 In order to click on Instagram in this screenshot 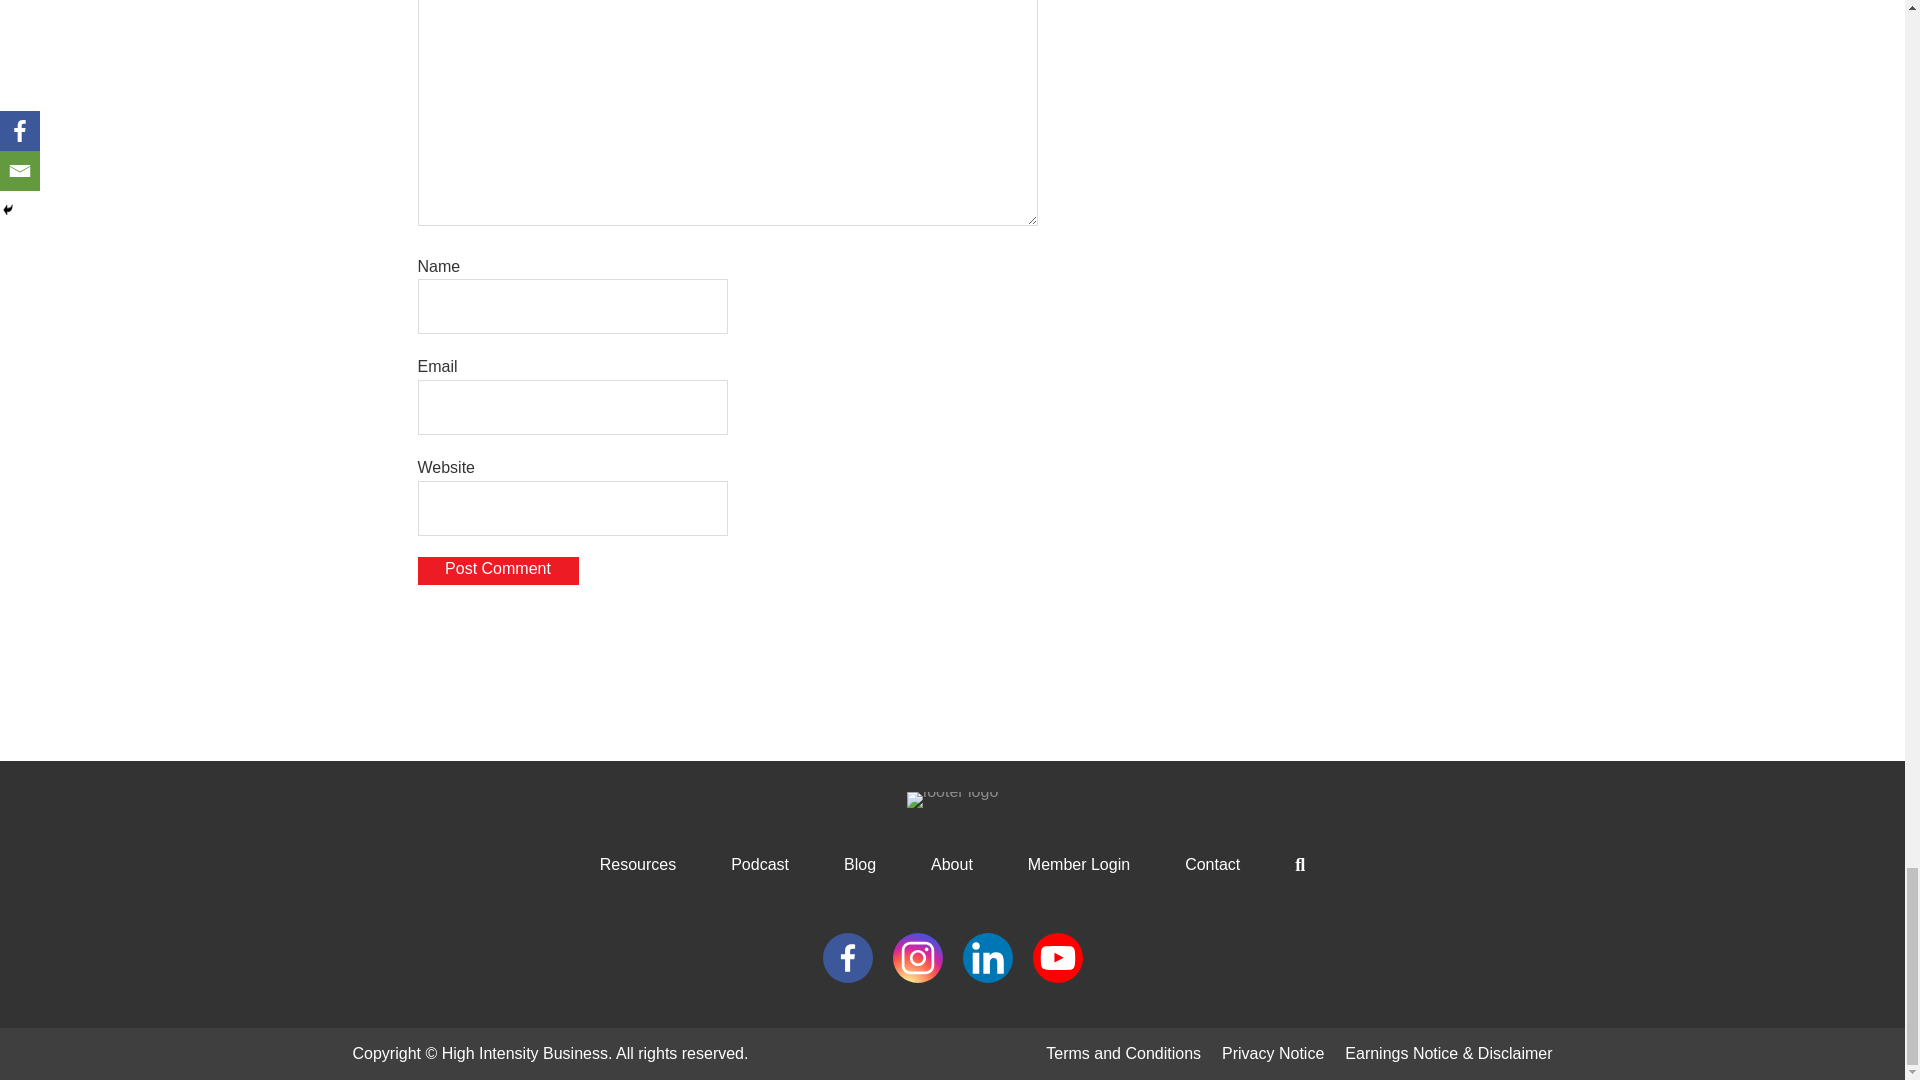, I will do `click(917, 956)`.